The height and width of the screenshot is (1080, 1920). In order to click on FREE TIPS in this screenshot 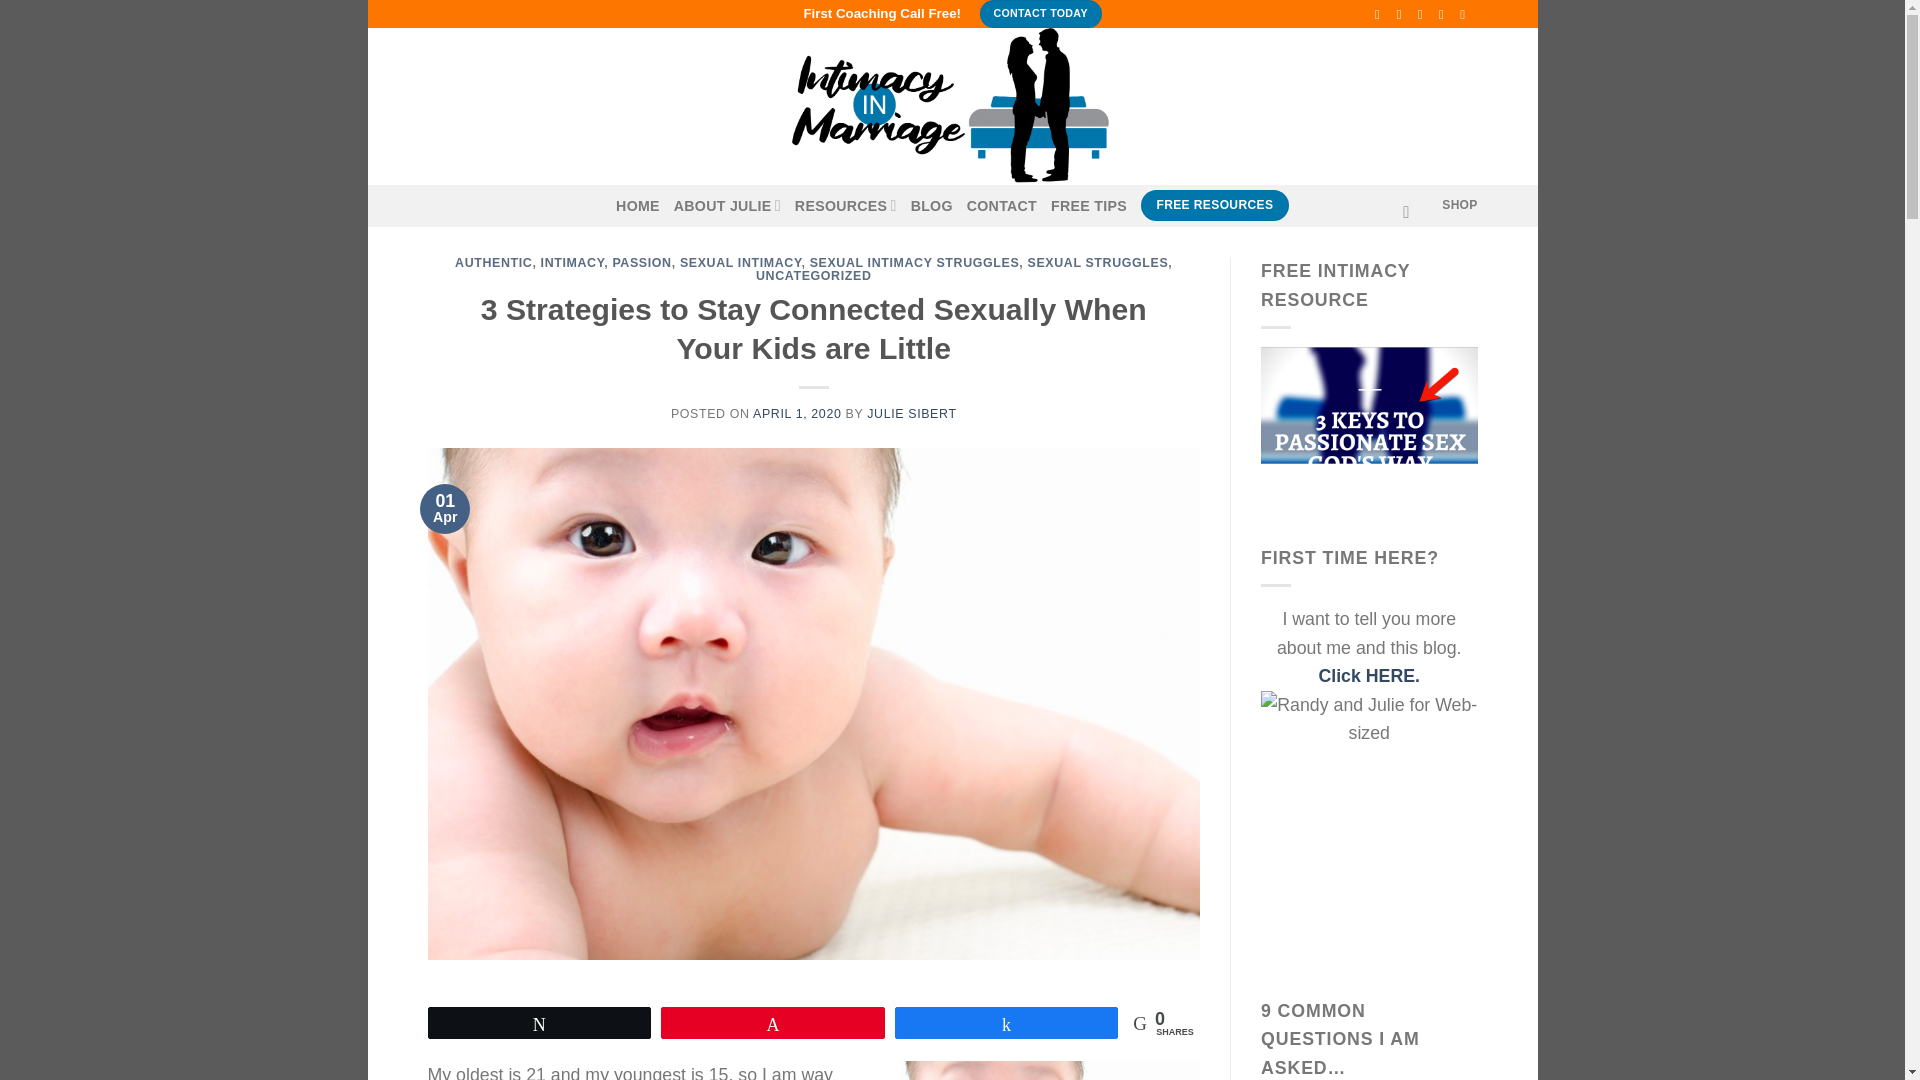, I will do `click(1088, 206)`.